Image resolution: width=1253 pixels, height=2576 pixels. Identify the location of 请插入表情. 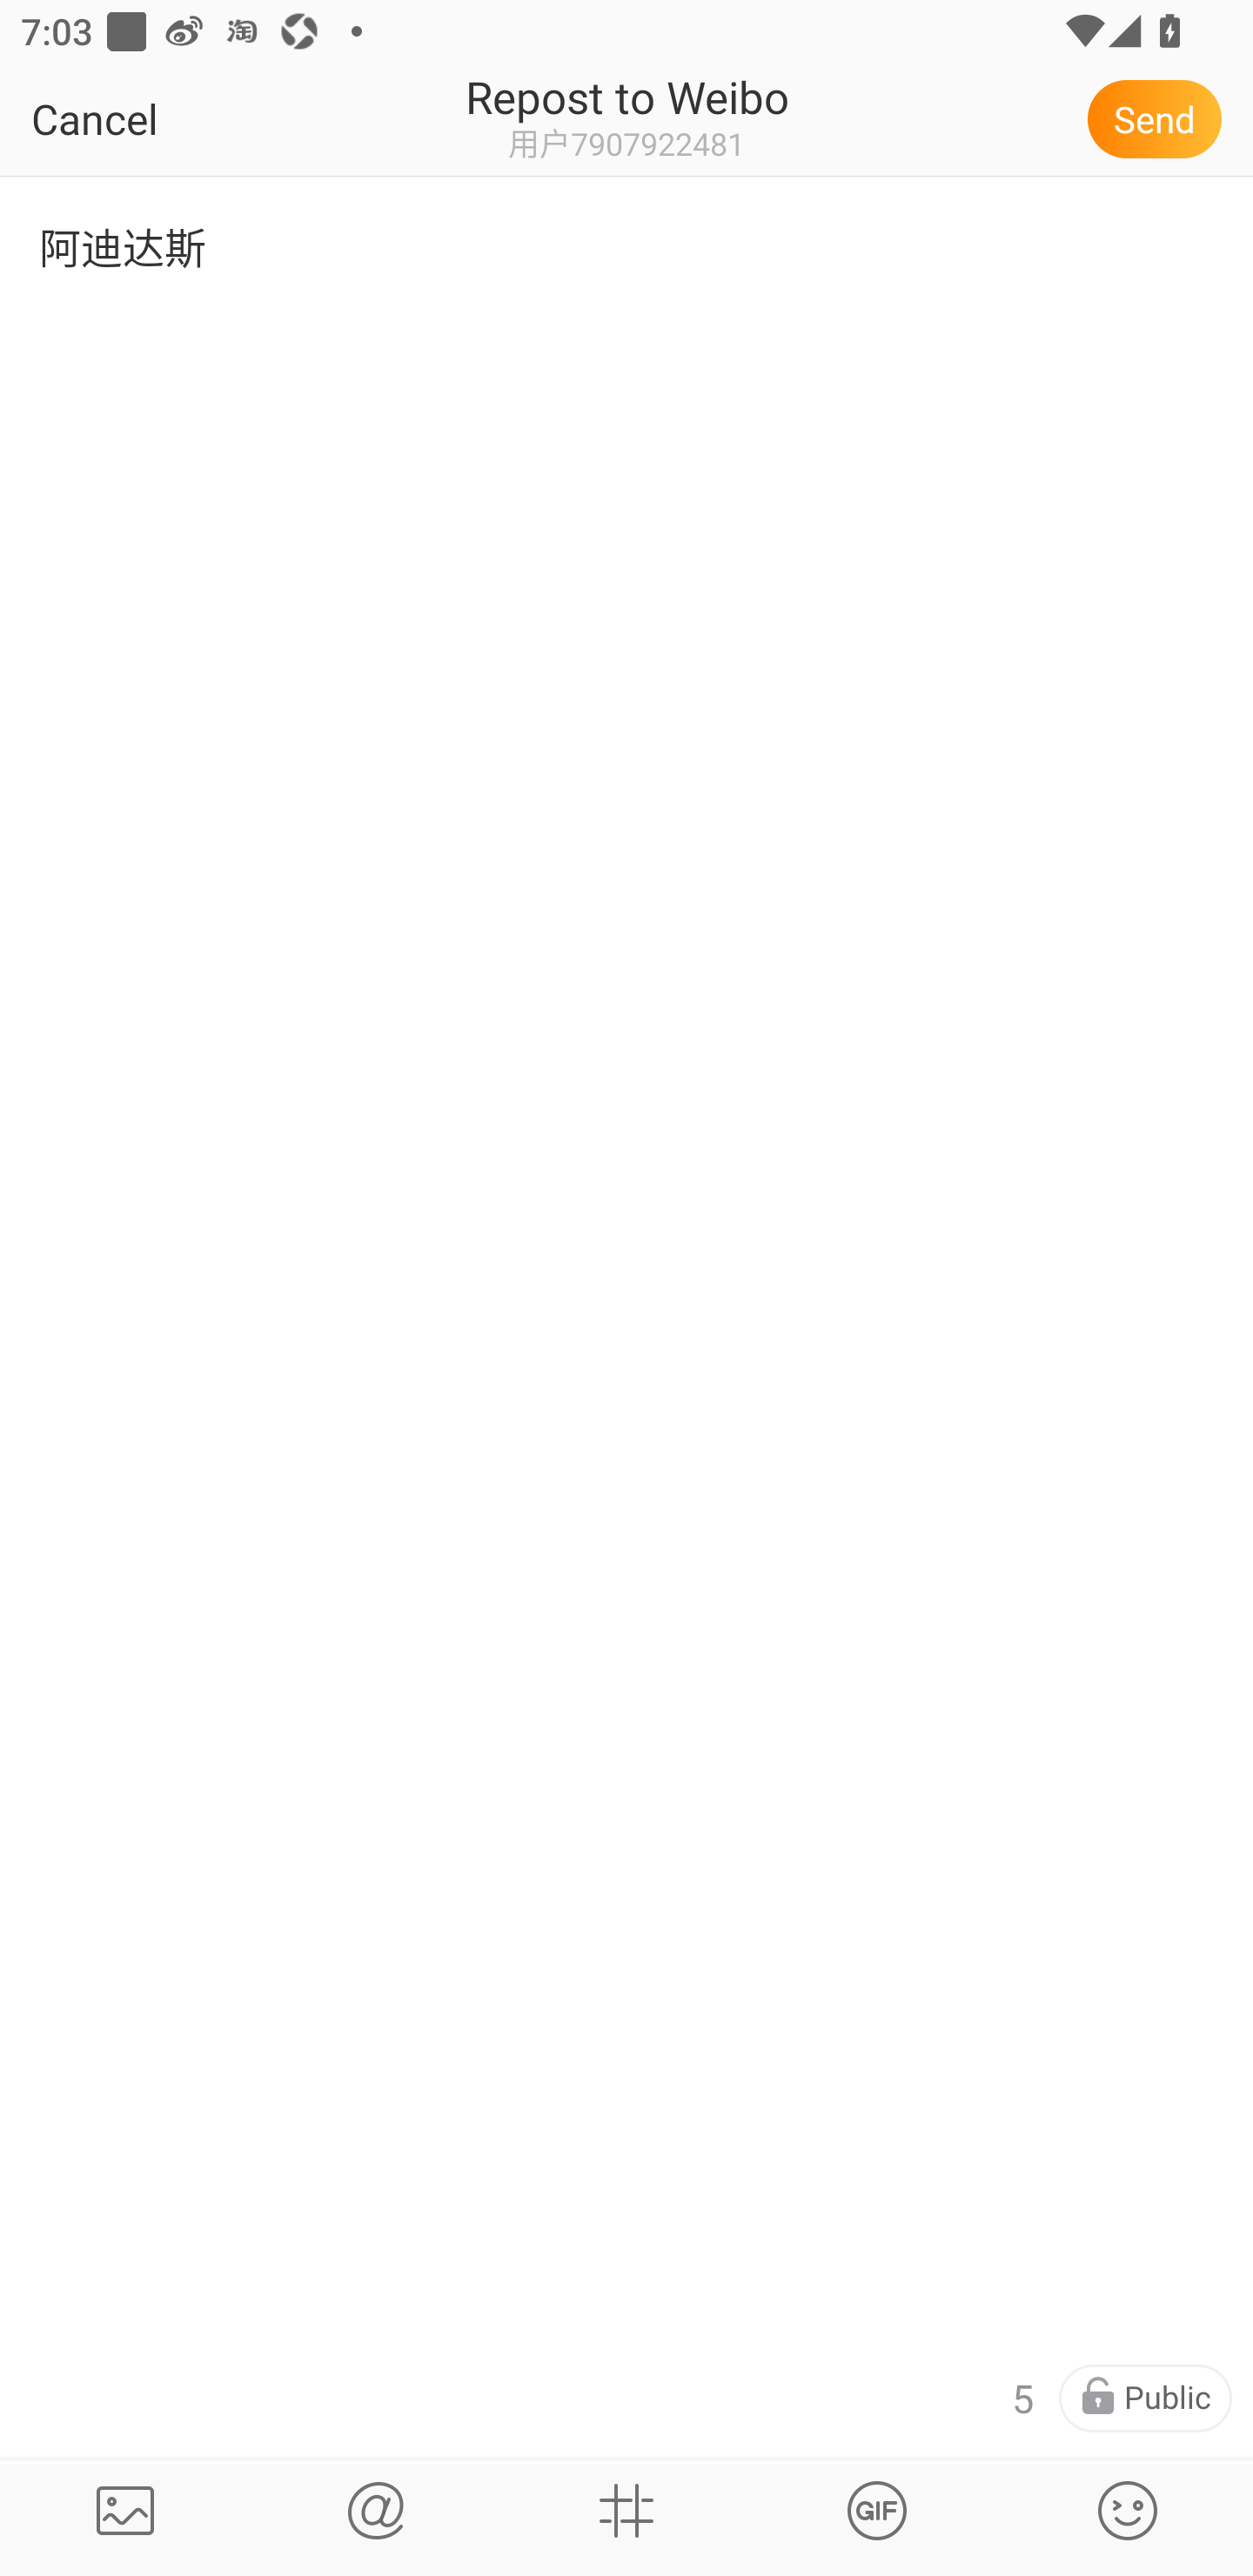
(1128, 2510).